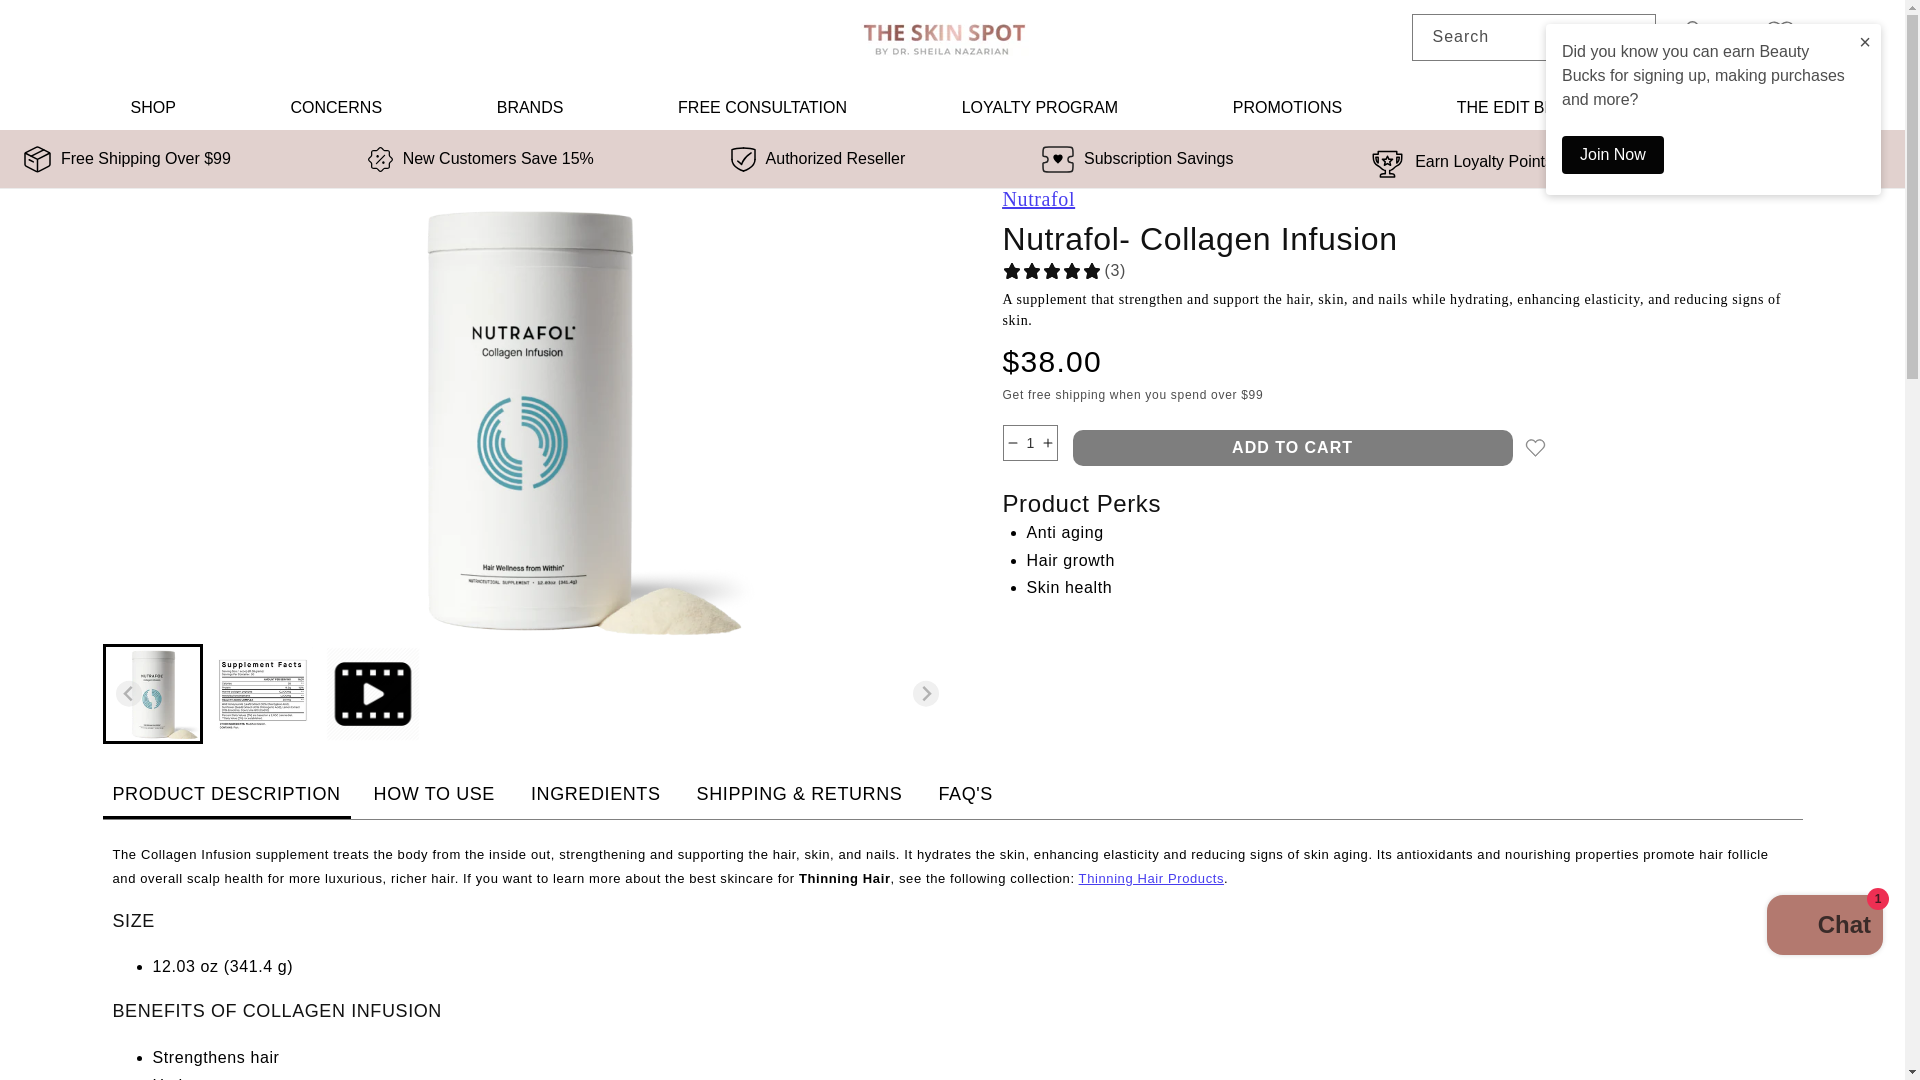 This screenshot has width=1920, height=1080. I want to click on 1, so click(1030, 443).